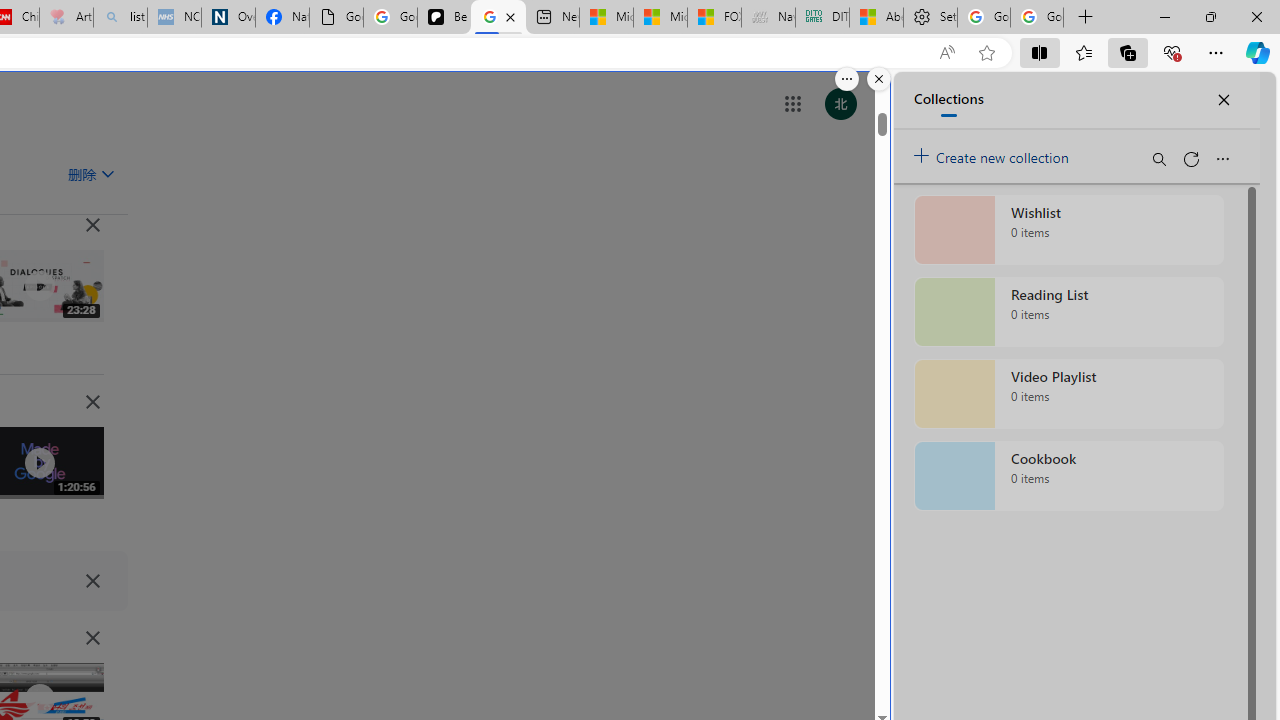 Image resolution: width=1280 pixels, height=720 pixels. Describe the element at coordinates (444, 18) in the screenshot. I see `Be Smart | creating Science videos | Patreon` at that location.